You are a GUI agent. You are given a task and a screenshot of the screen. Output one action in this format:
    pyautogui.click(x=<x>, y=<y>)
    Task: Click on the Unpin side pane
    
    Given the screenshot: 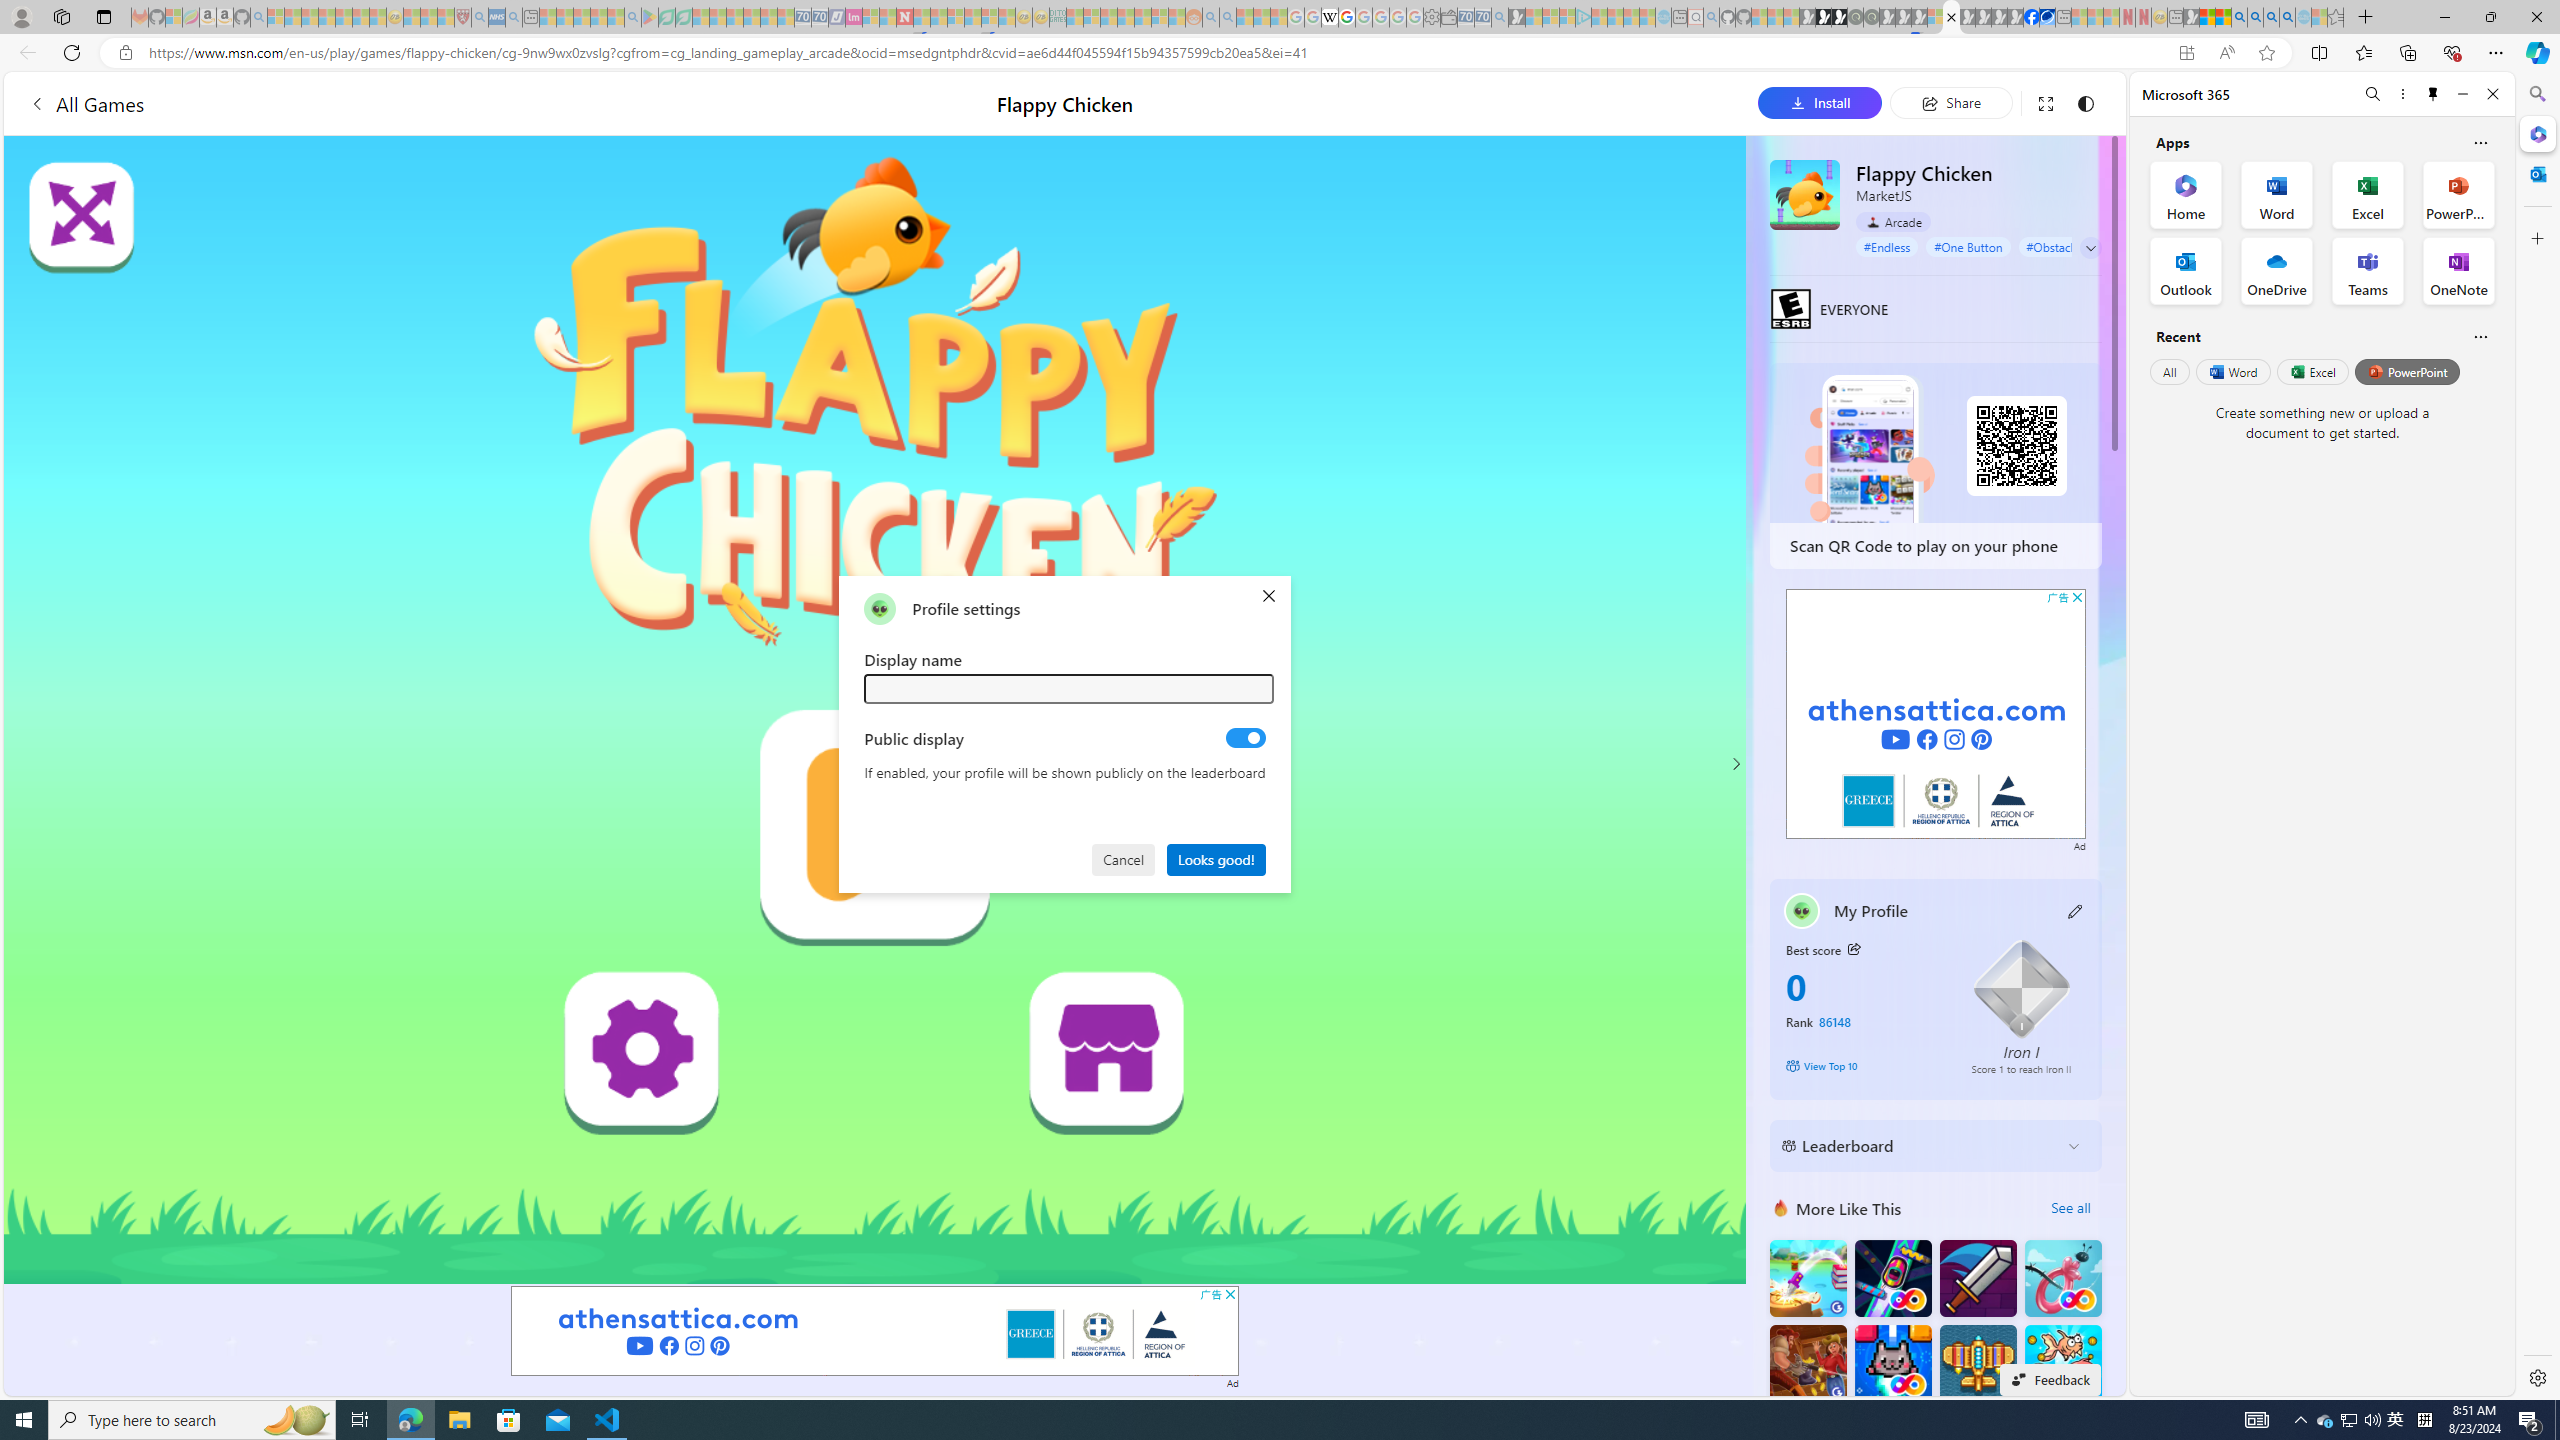 What is the action you would take?
    pyautogui.click(x=2433, y=94)
    